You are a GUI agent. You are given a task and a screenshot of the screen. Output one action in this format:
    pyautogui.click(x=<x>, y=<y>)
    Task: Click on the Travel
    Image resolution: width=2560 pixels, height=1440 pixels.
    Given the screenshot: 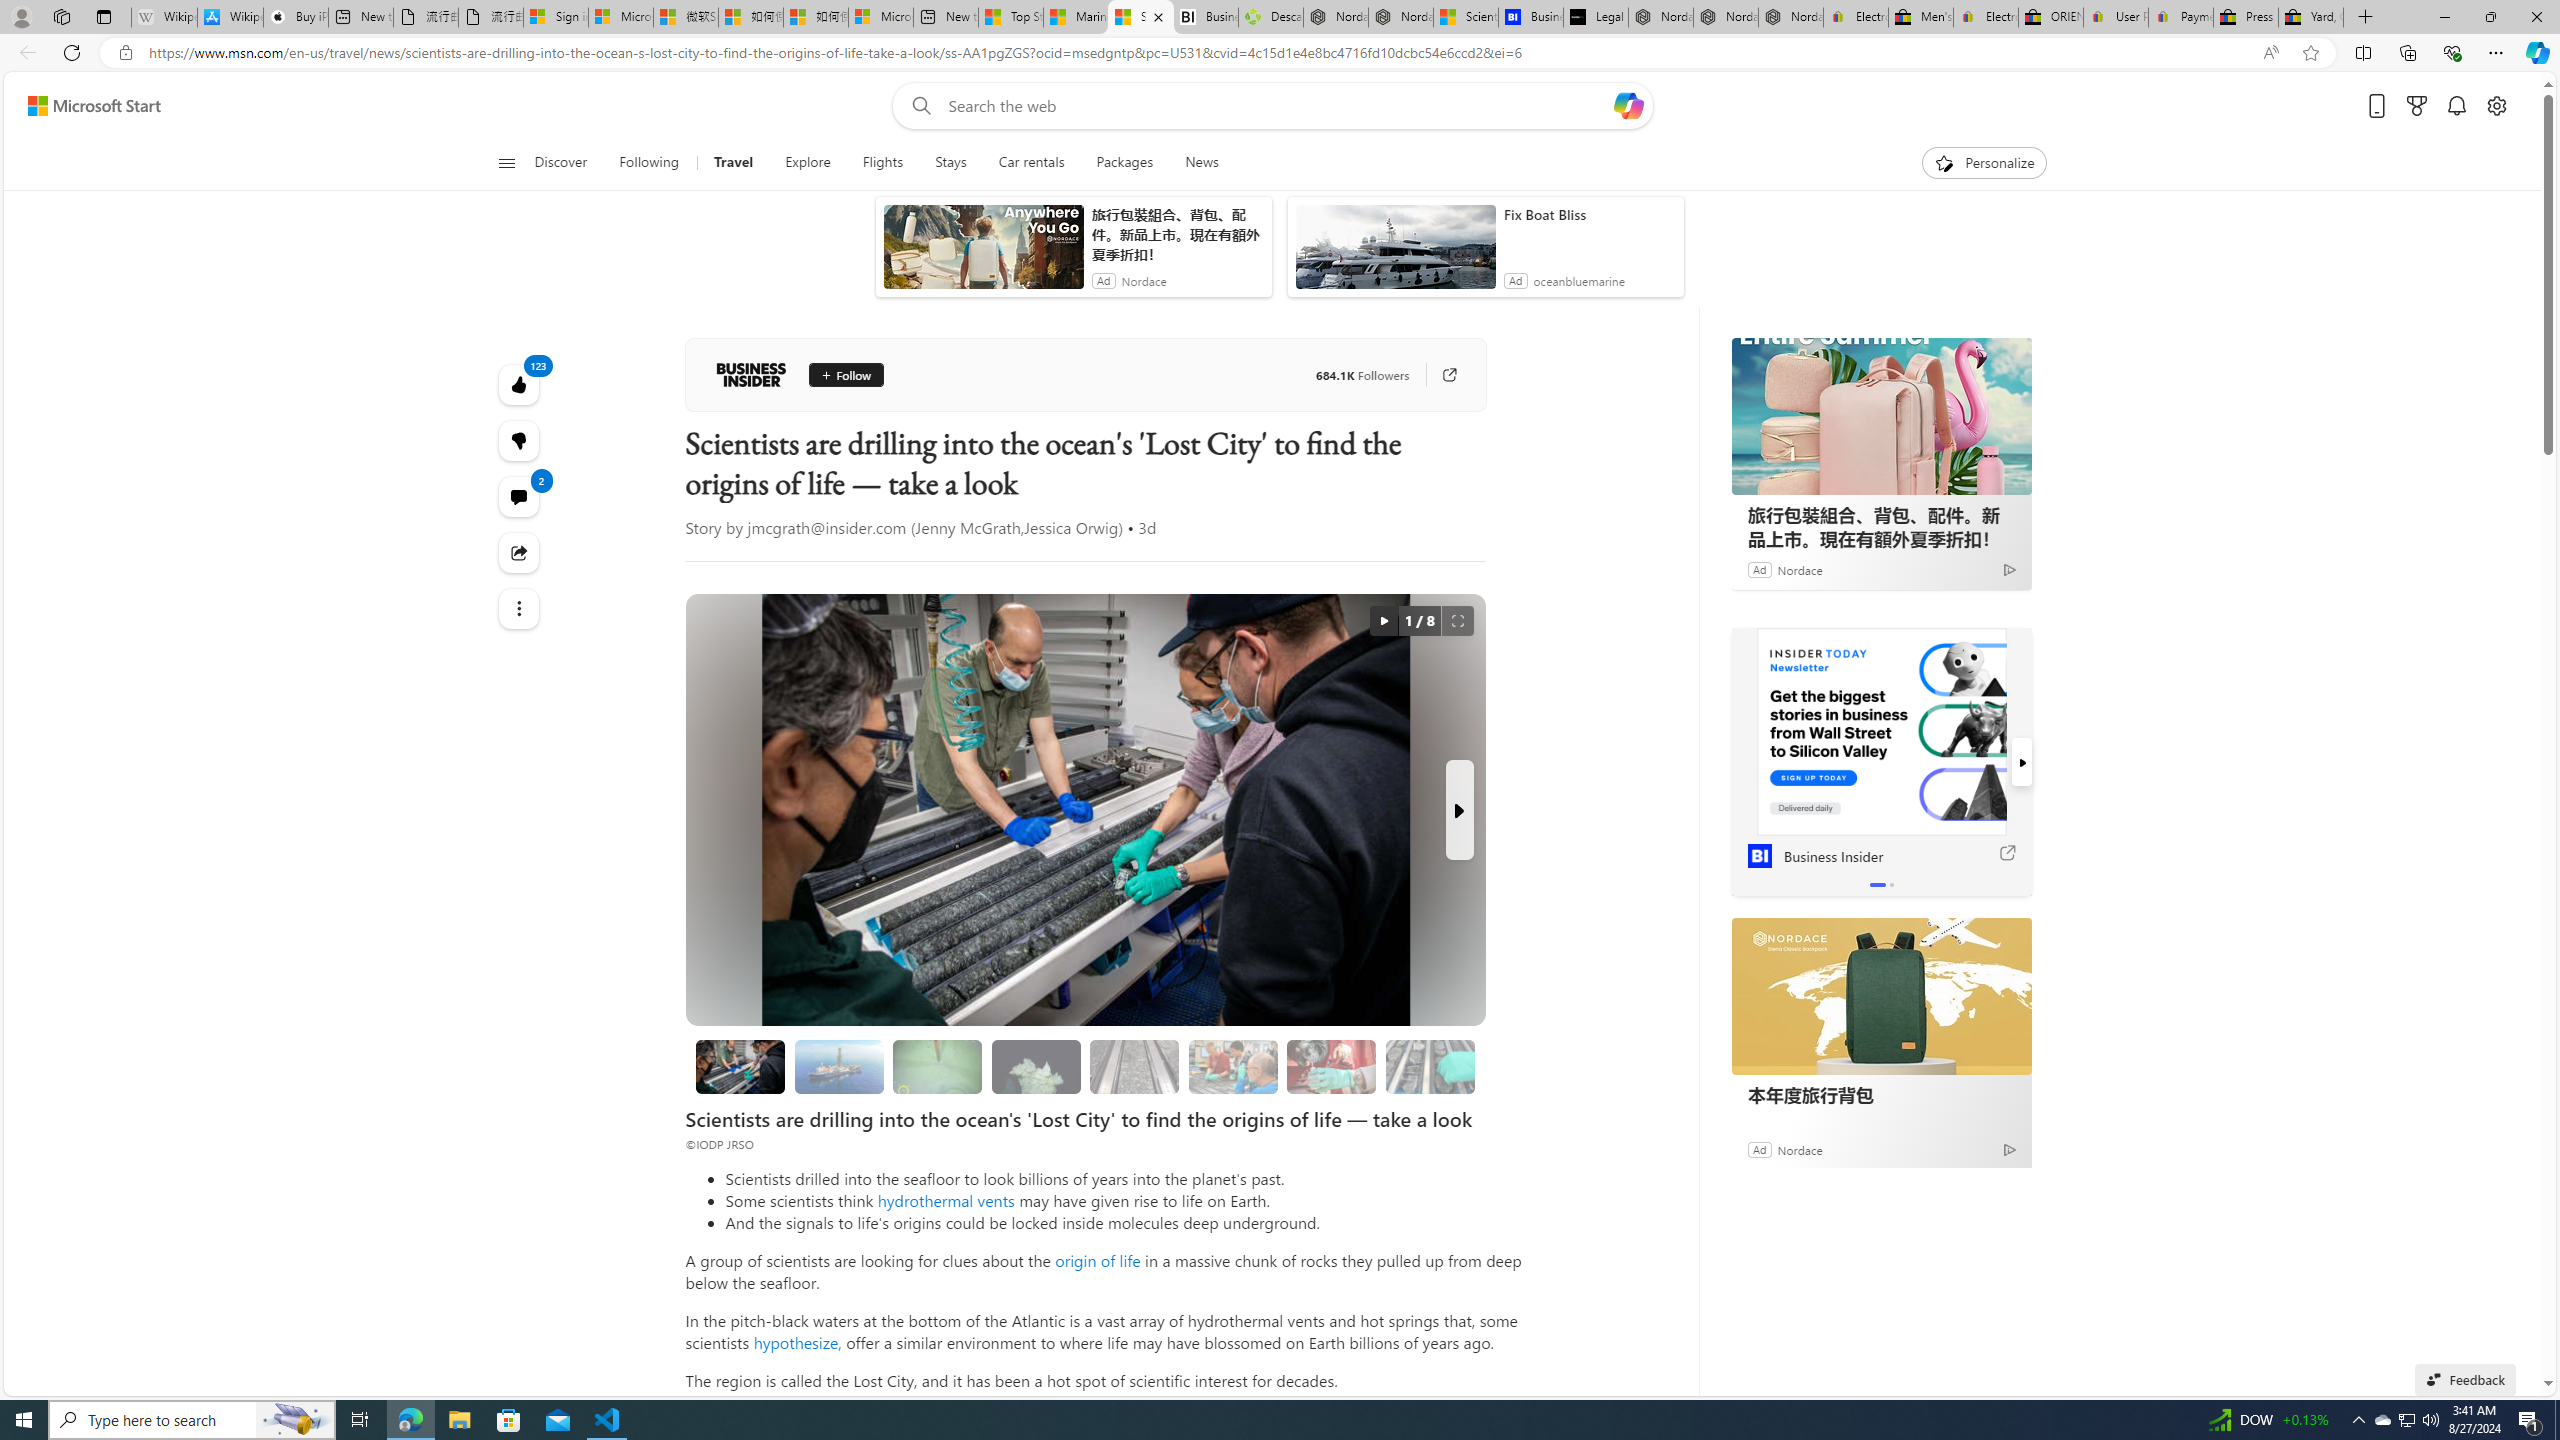 What is the action you would take?
    pyautogui.click(x=733, y=163)
    